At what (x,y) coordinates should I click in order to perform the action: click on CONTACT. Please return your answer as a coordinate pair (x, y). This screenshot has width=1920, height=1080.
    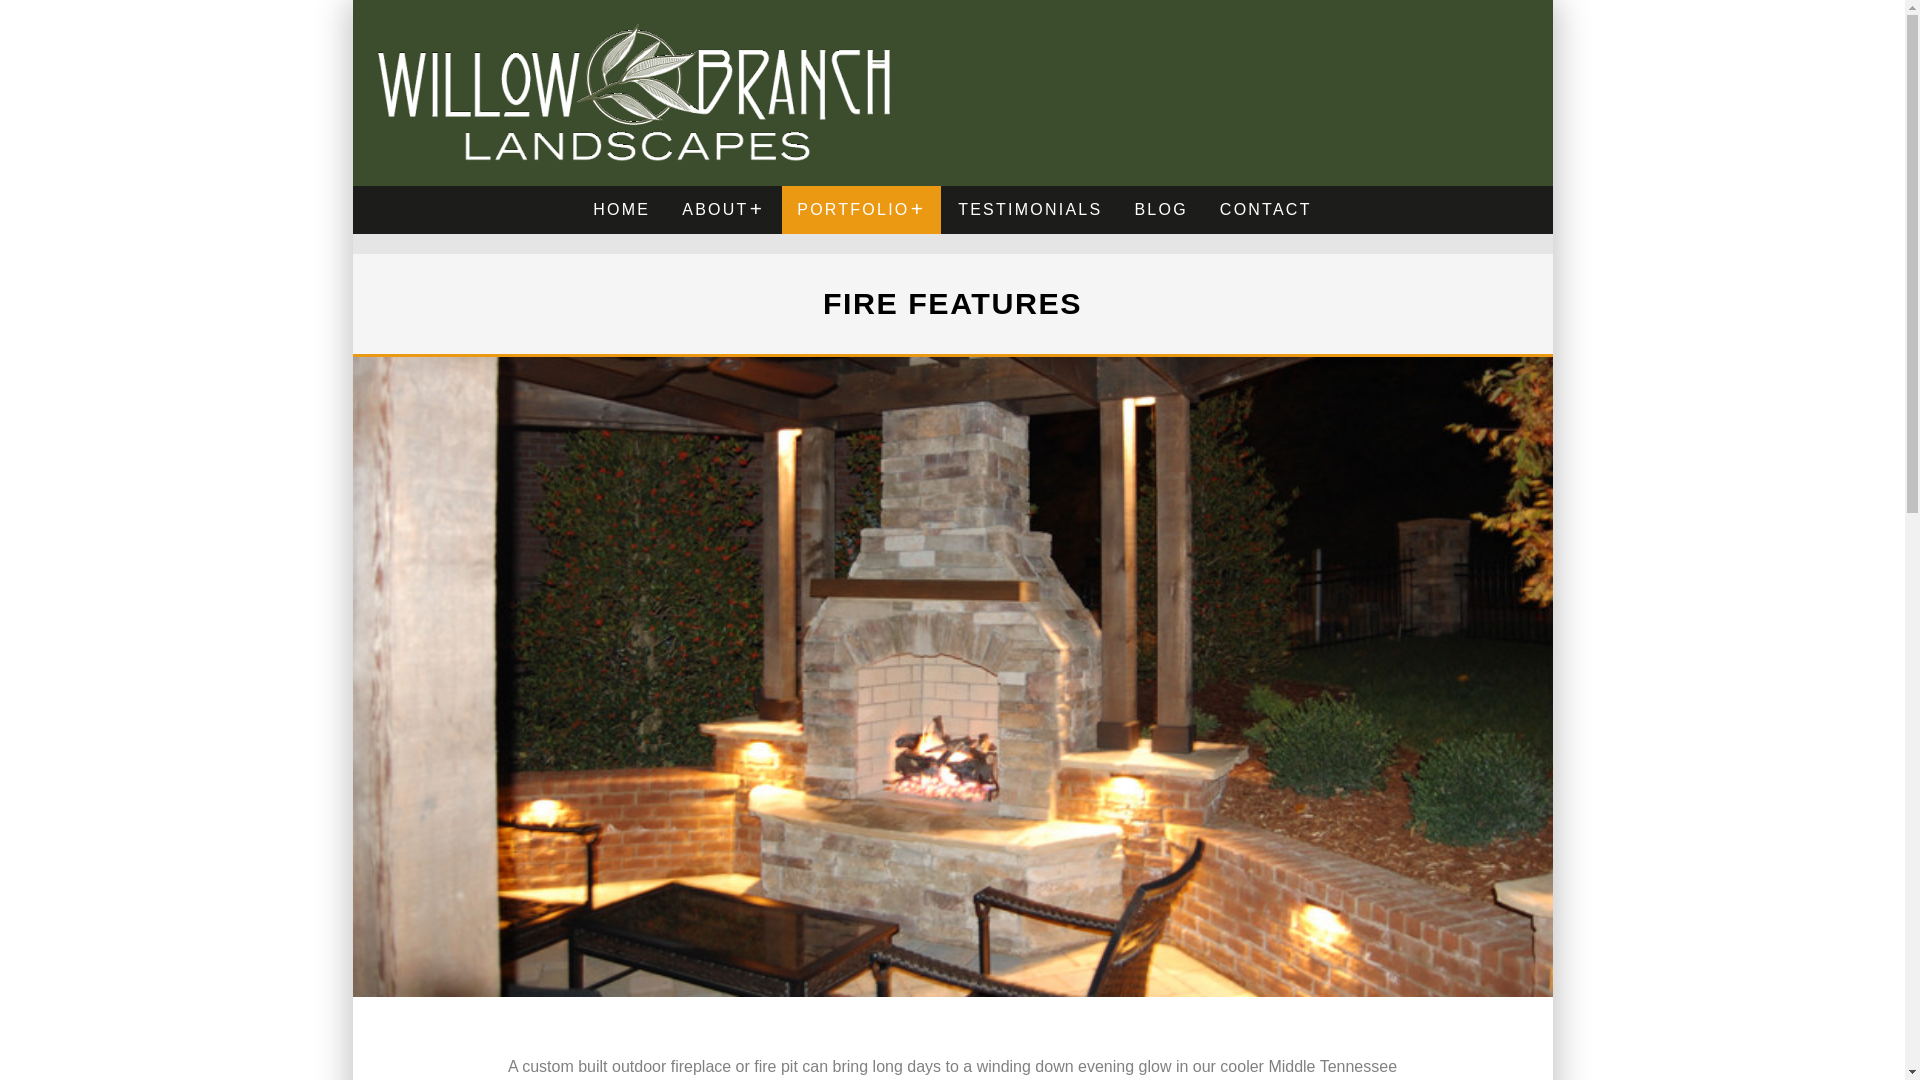
    Looking at the image, I should click on (1266, 210).